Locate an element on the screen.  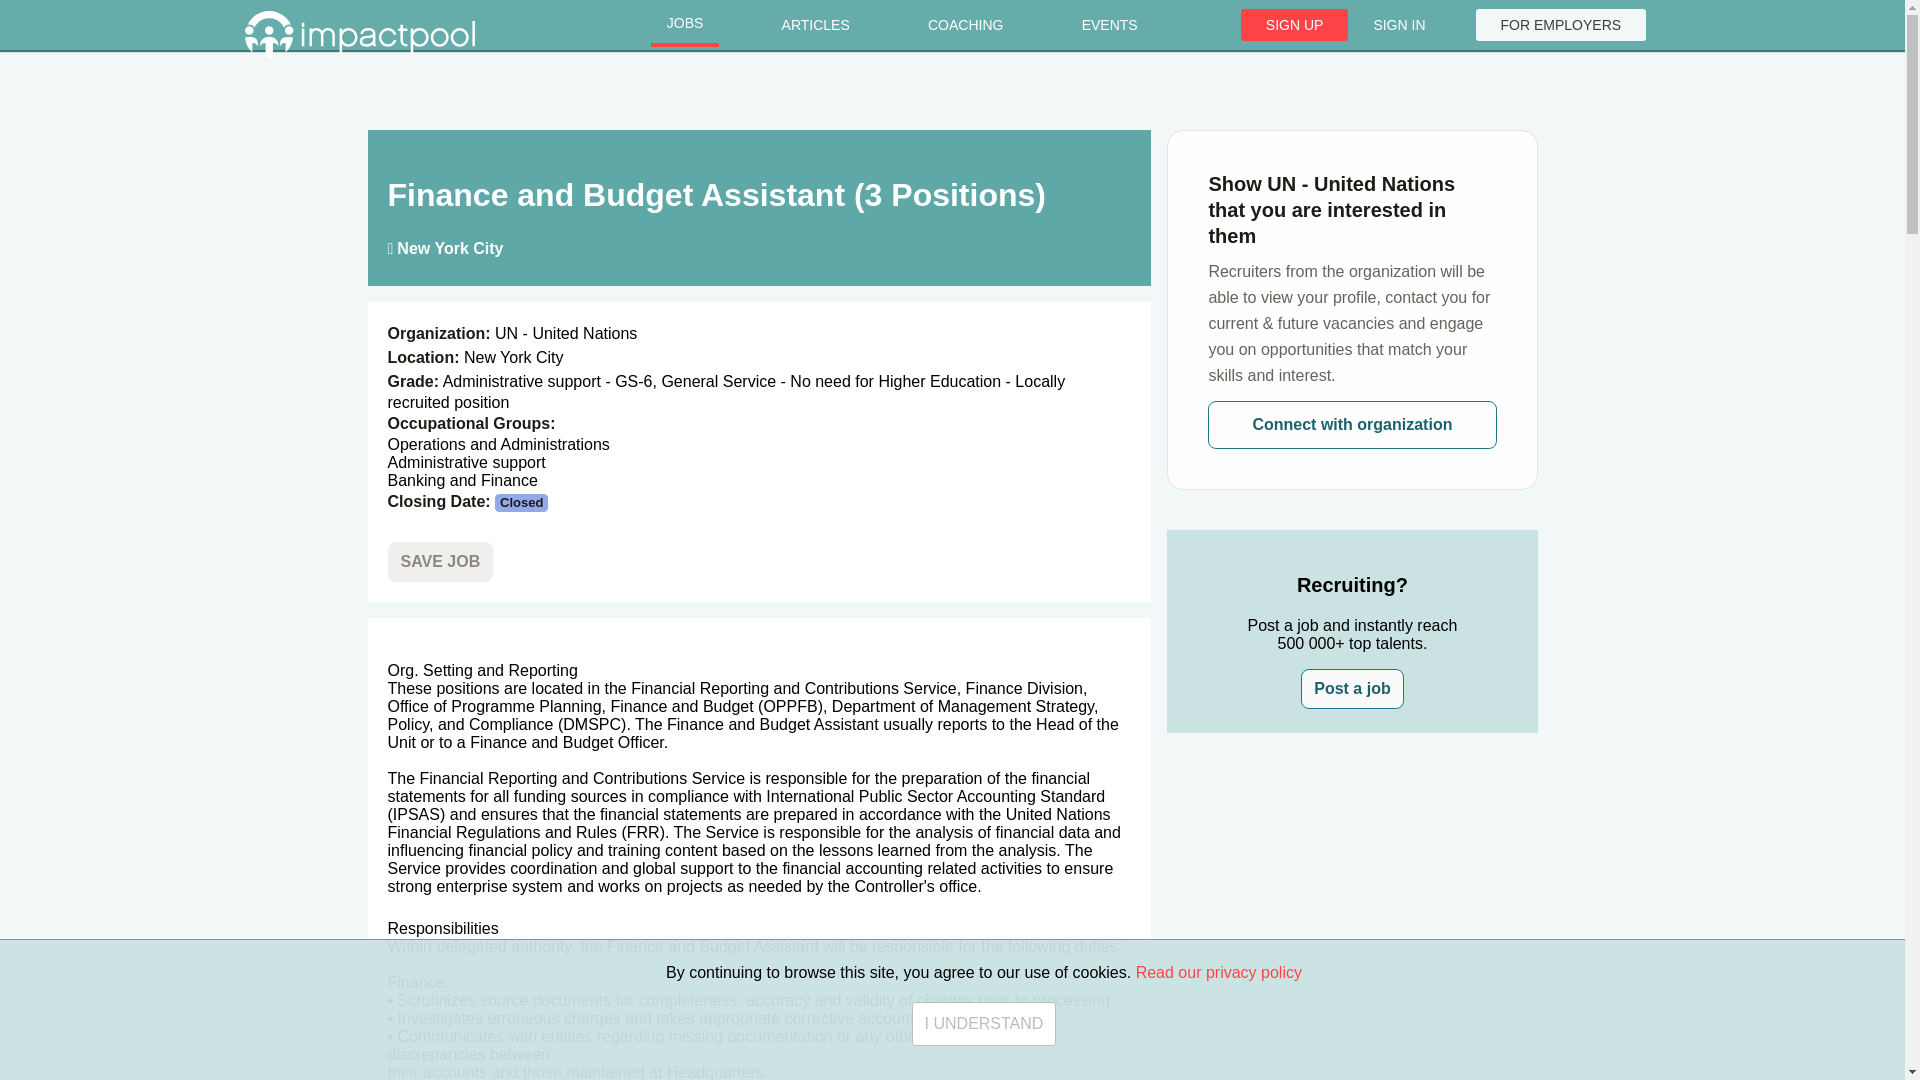
SIGN UP is located at coordinates (1294, 24).